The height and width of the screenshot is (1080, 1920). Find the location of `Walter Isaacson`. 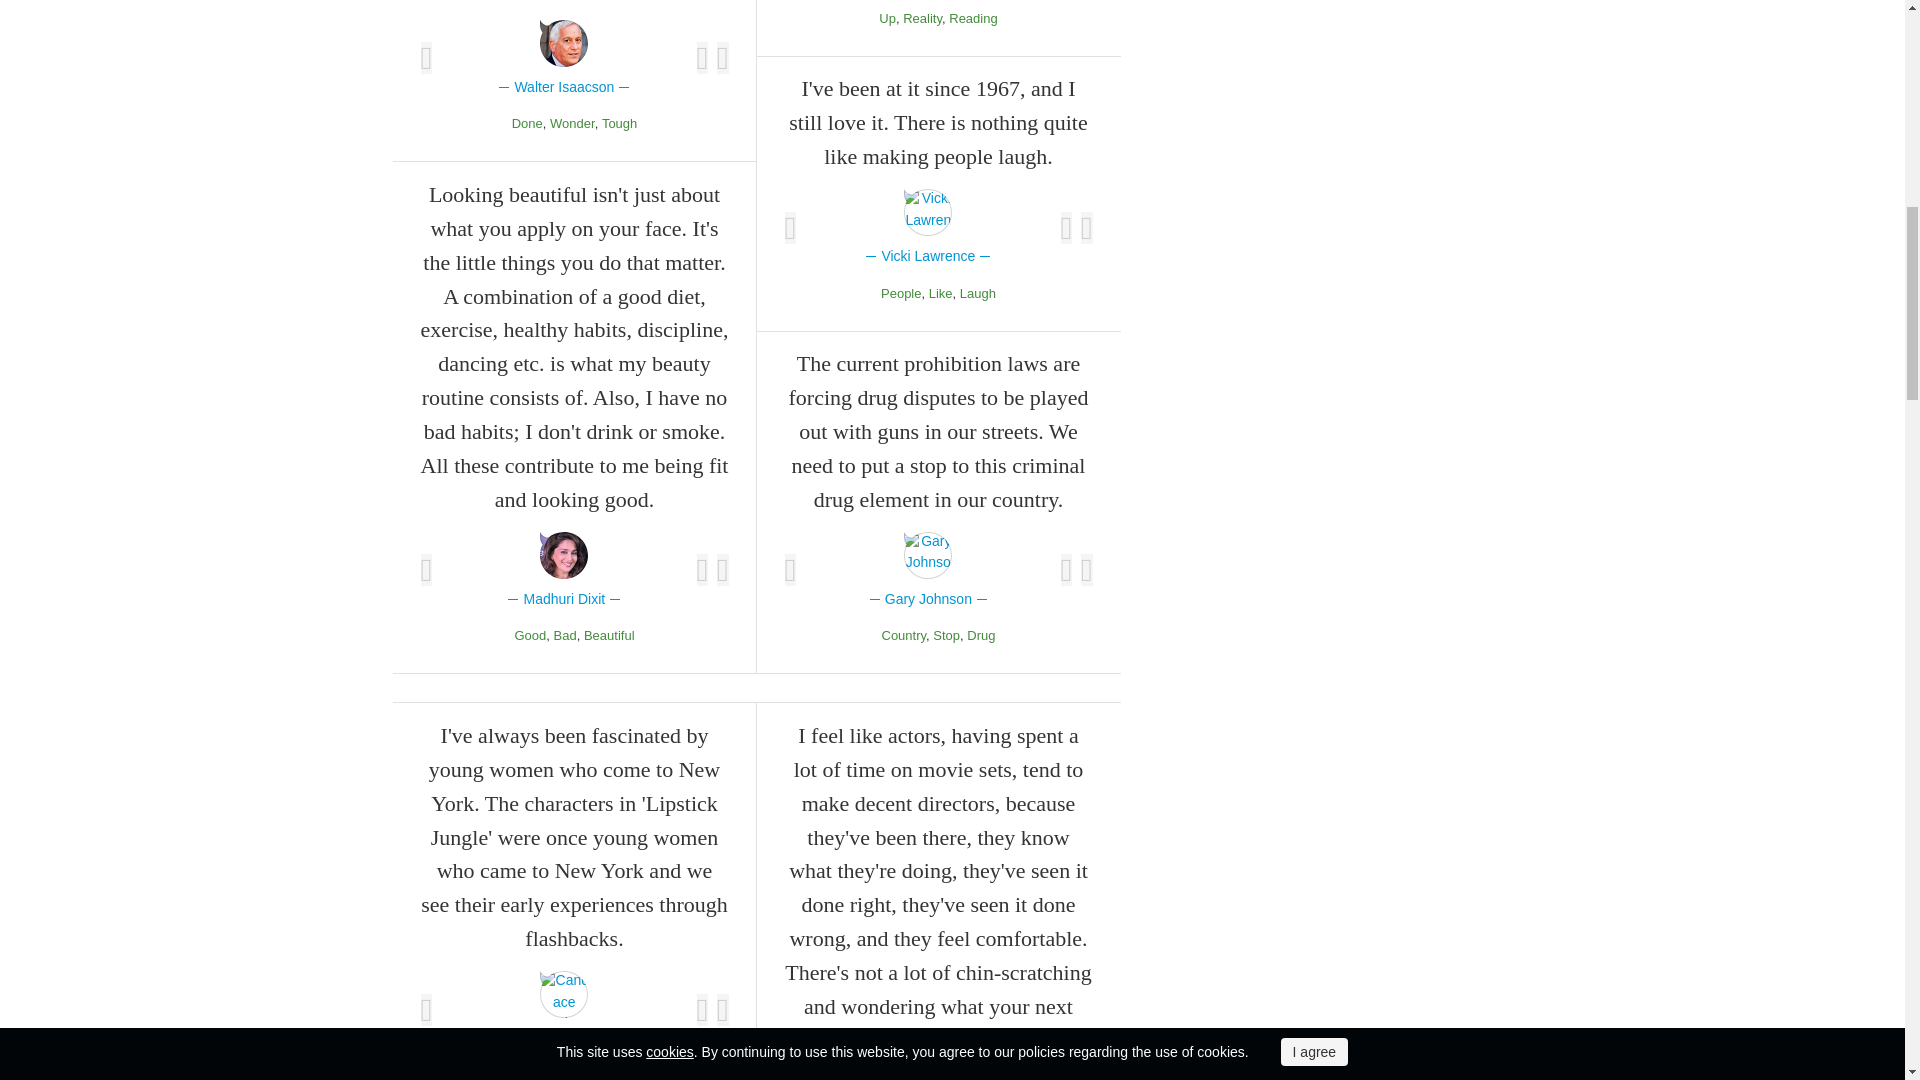

Walter Isaacson is located at coordinates (564, 59).